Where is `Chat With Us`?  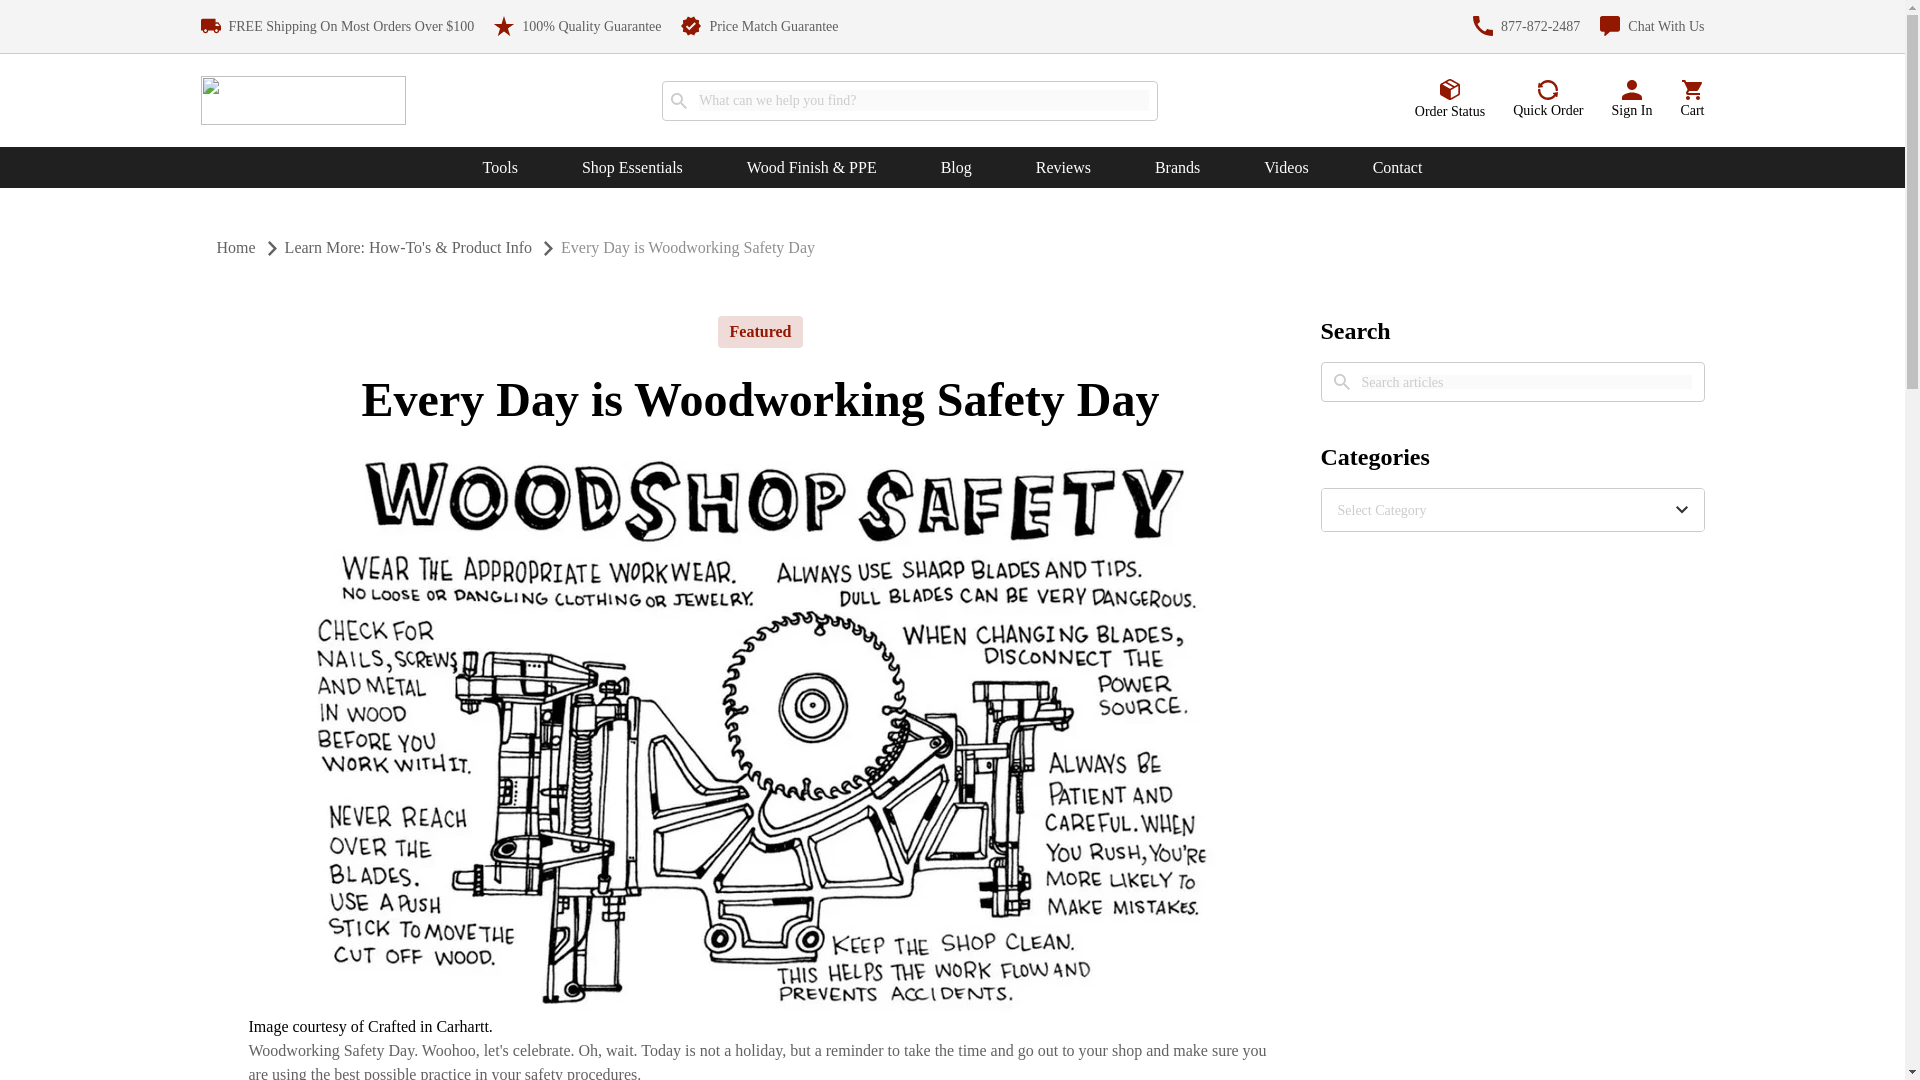 Chat With Us is located at coordinates (1652, 26).